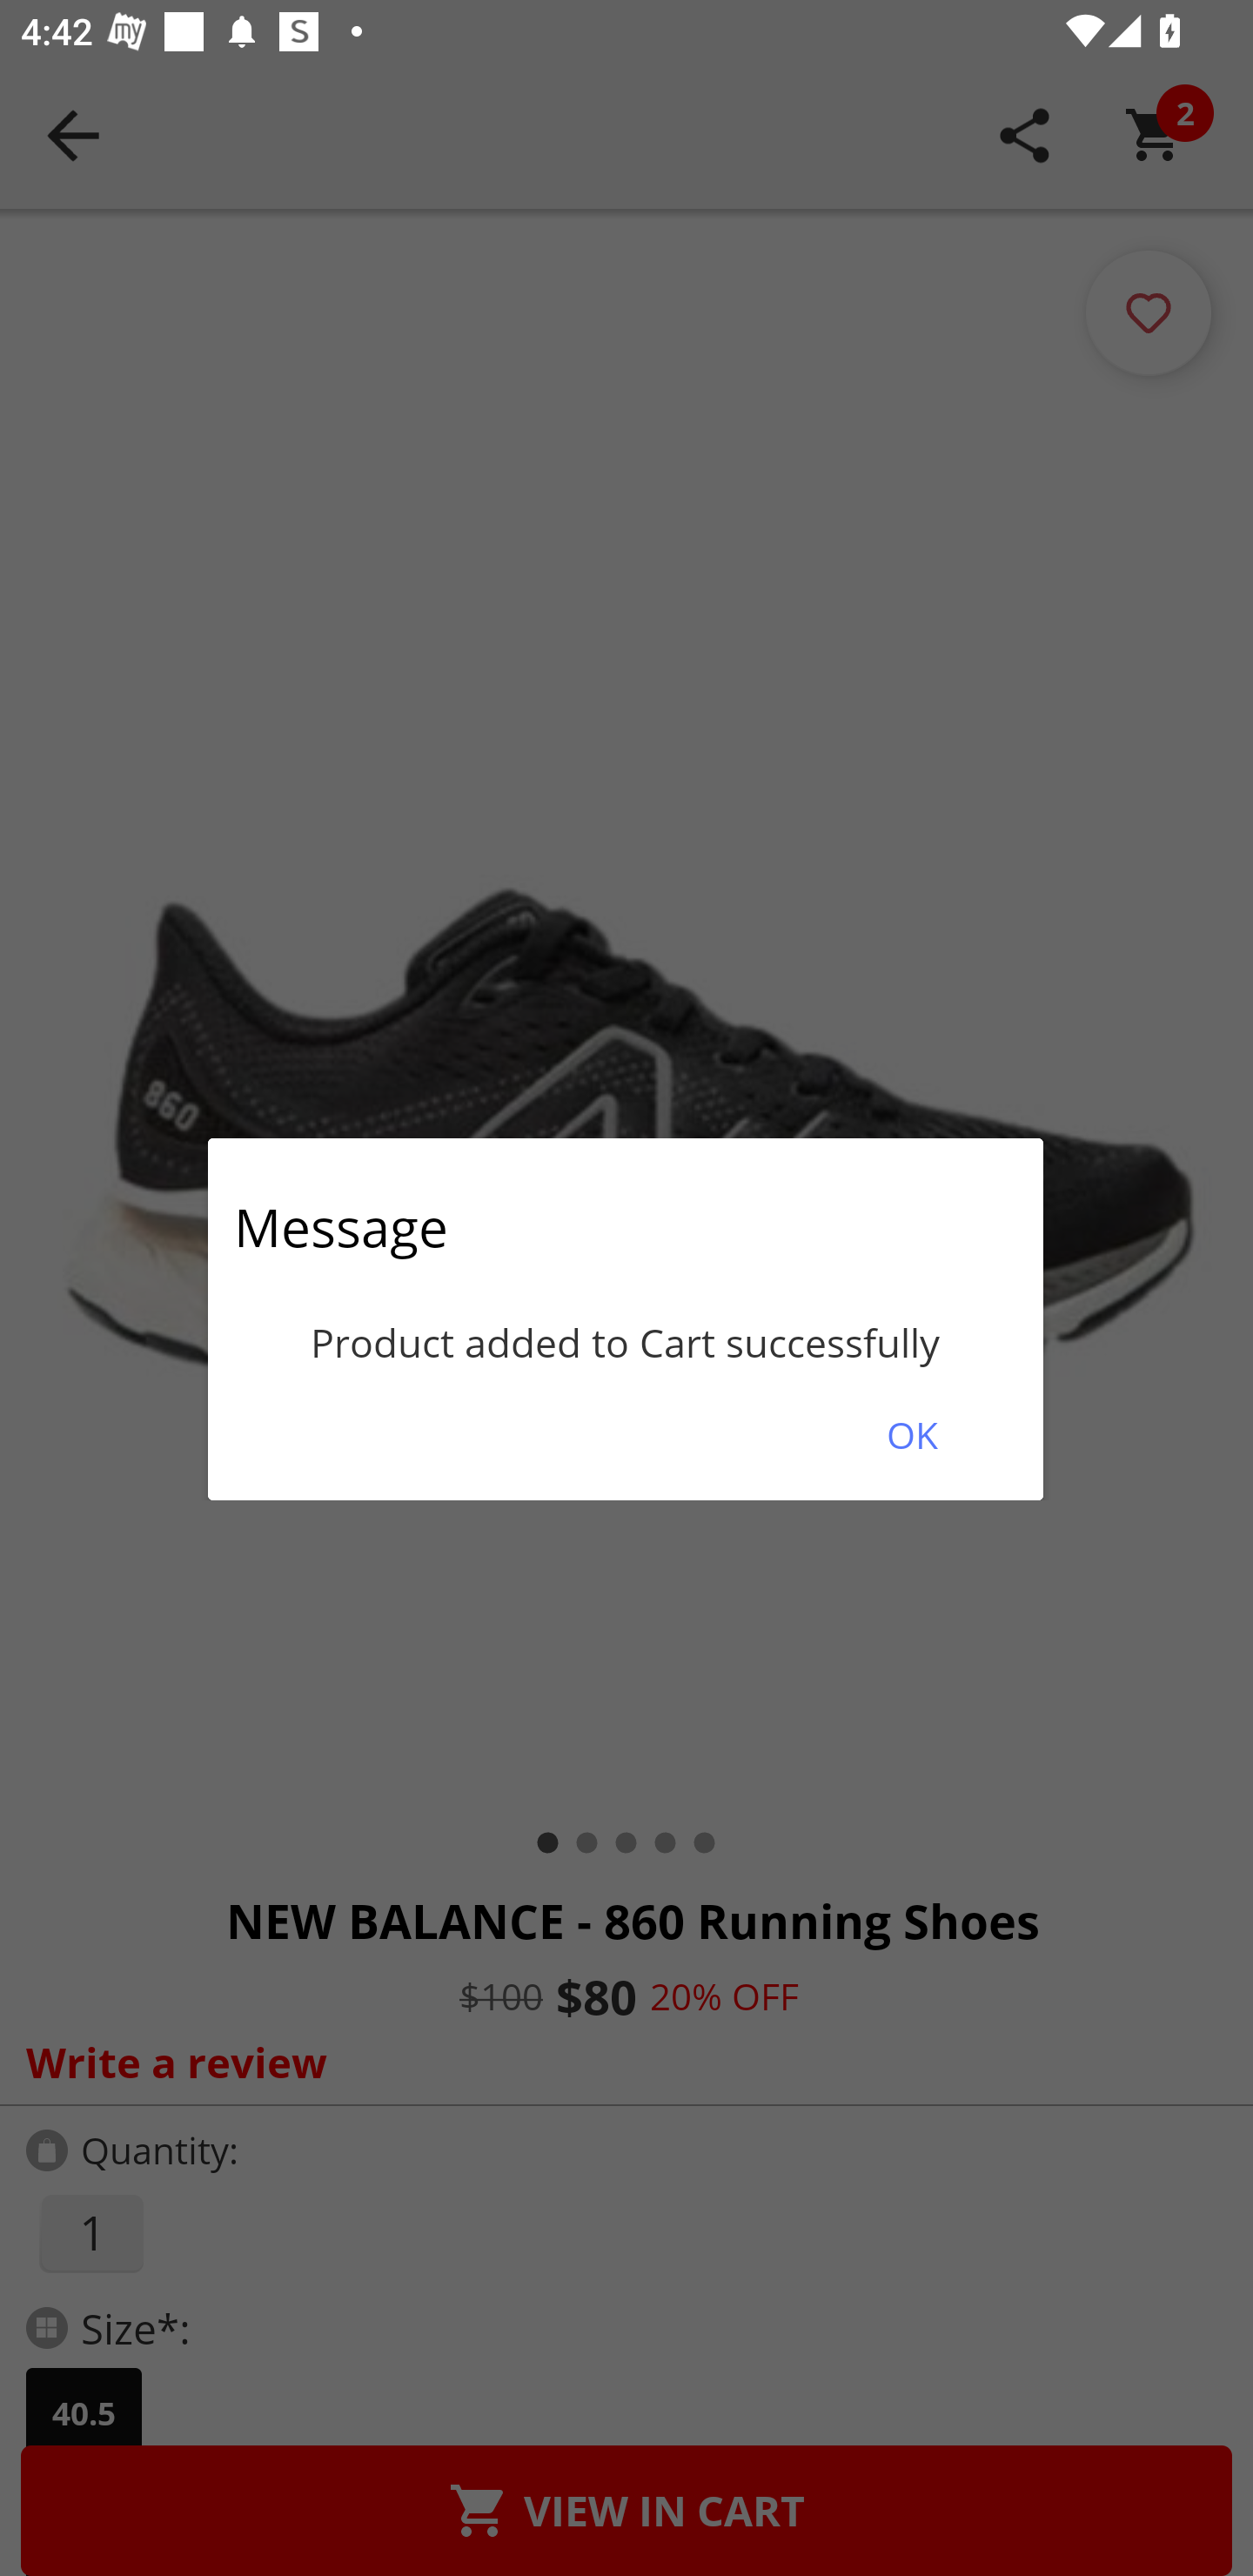 This screenshot has height=2576, width=1253. What do you see at coordinates (912, 1434) in the screenshot?
I see `OK` at bounding box center [912, 1434].